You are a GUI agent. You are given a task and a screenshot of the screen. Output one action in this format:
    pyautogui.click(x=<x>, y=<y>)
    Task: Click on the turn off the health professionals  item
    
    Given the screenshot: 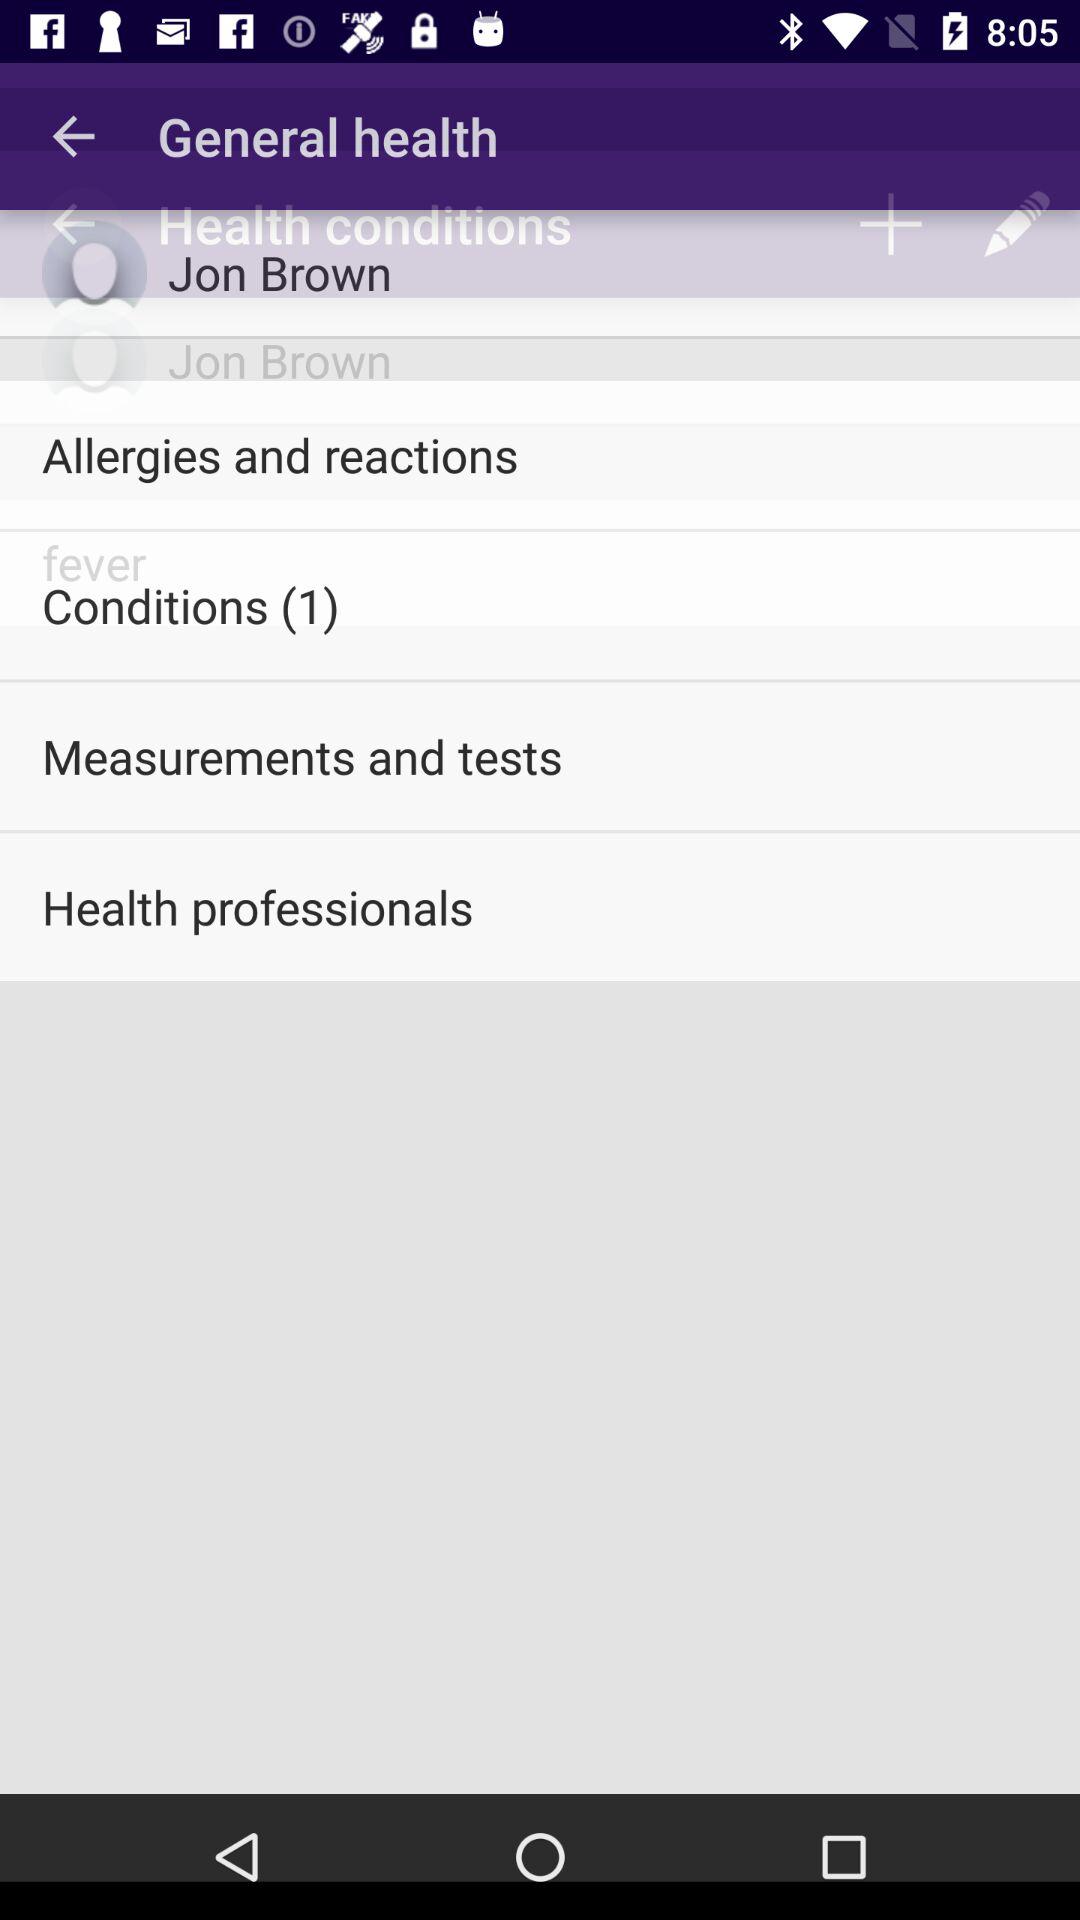 What is the action you would take?
    pyautogui.click(x=540, y=907)
    